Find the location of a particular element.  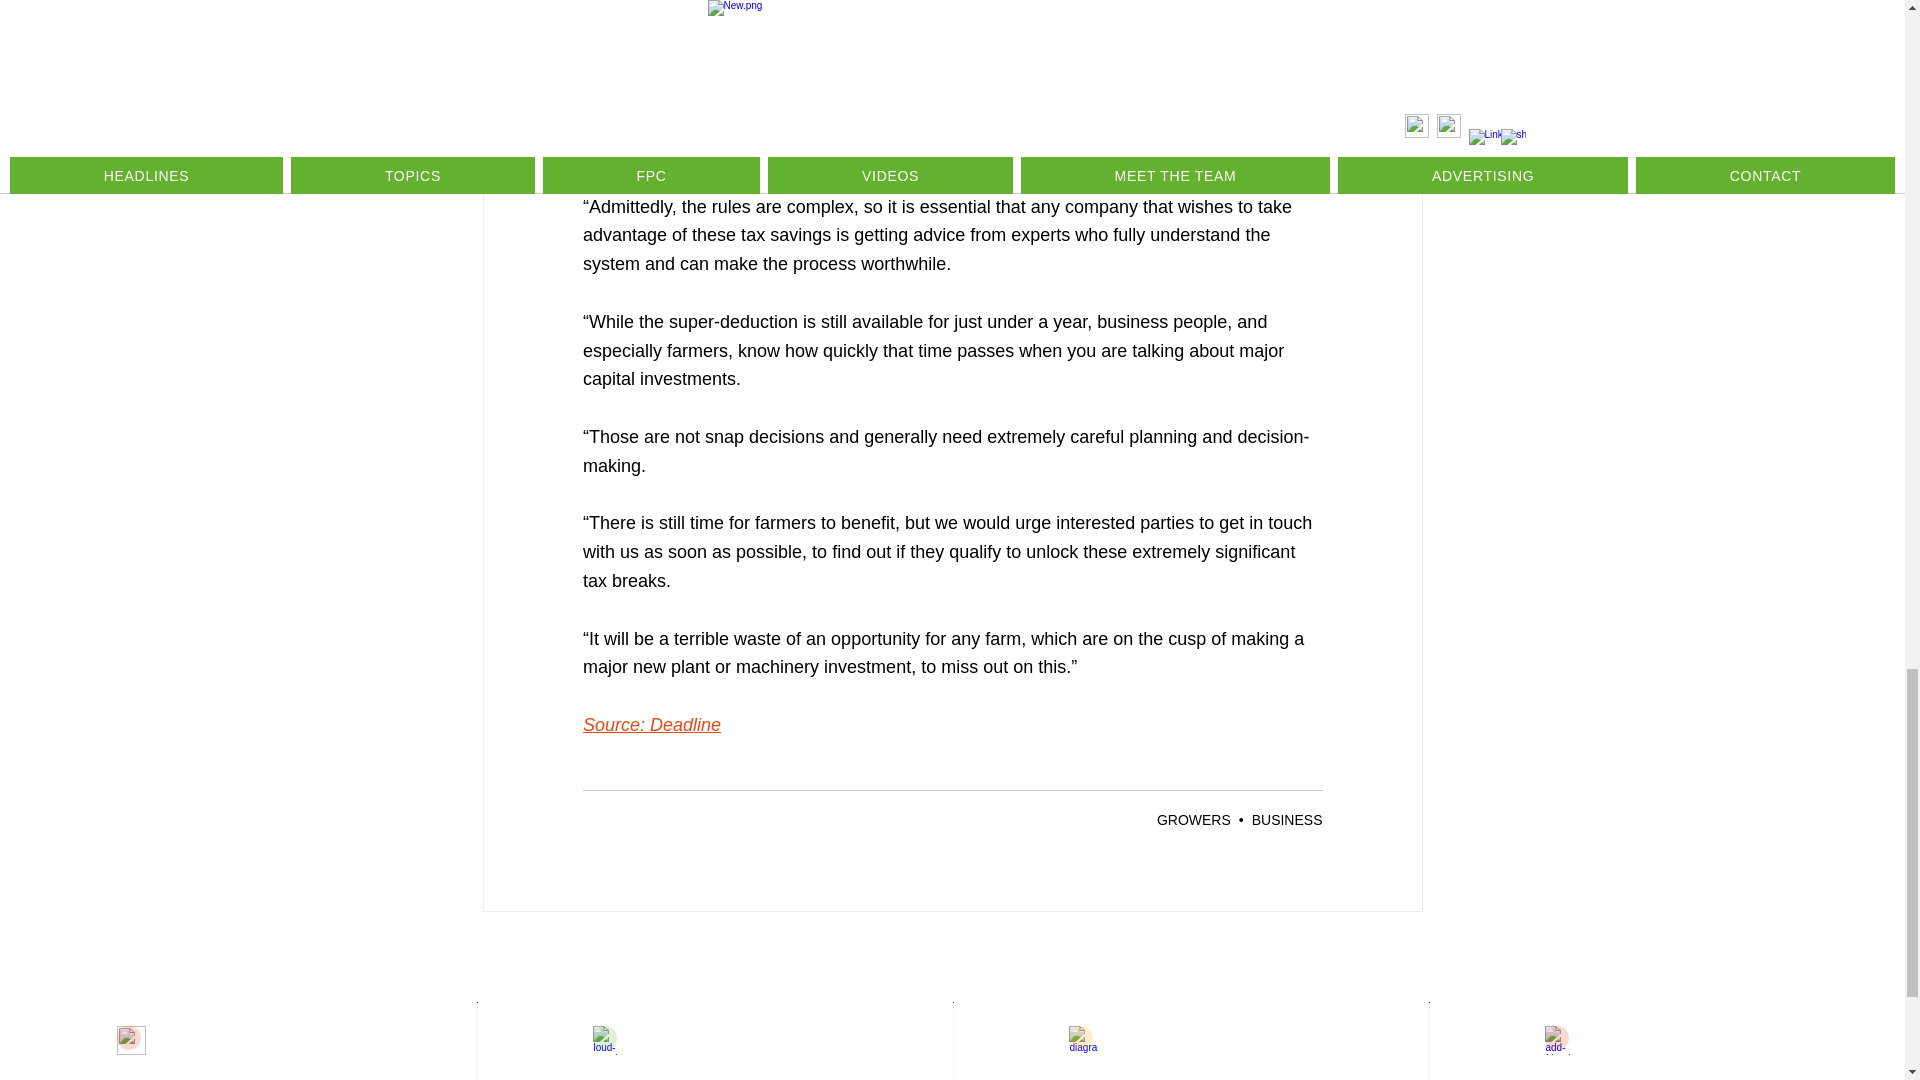

partnership.png is located at coordinates (131, 1040).